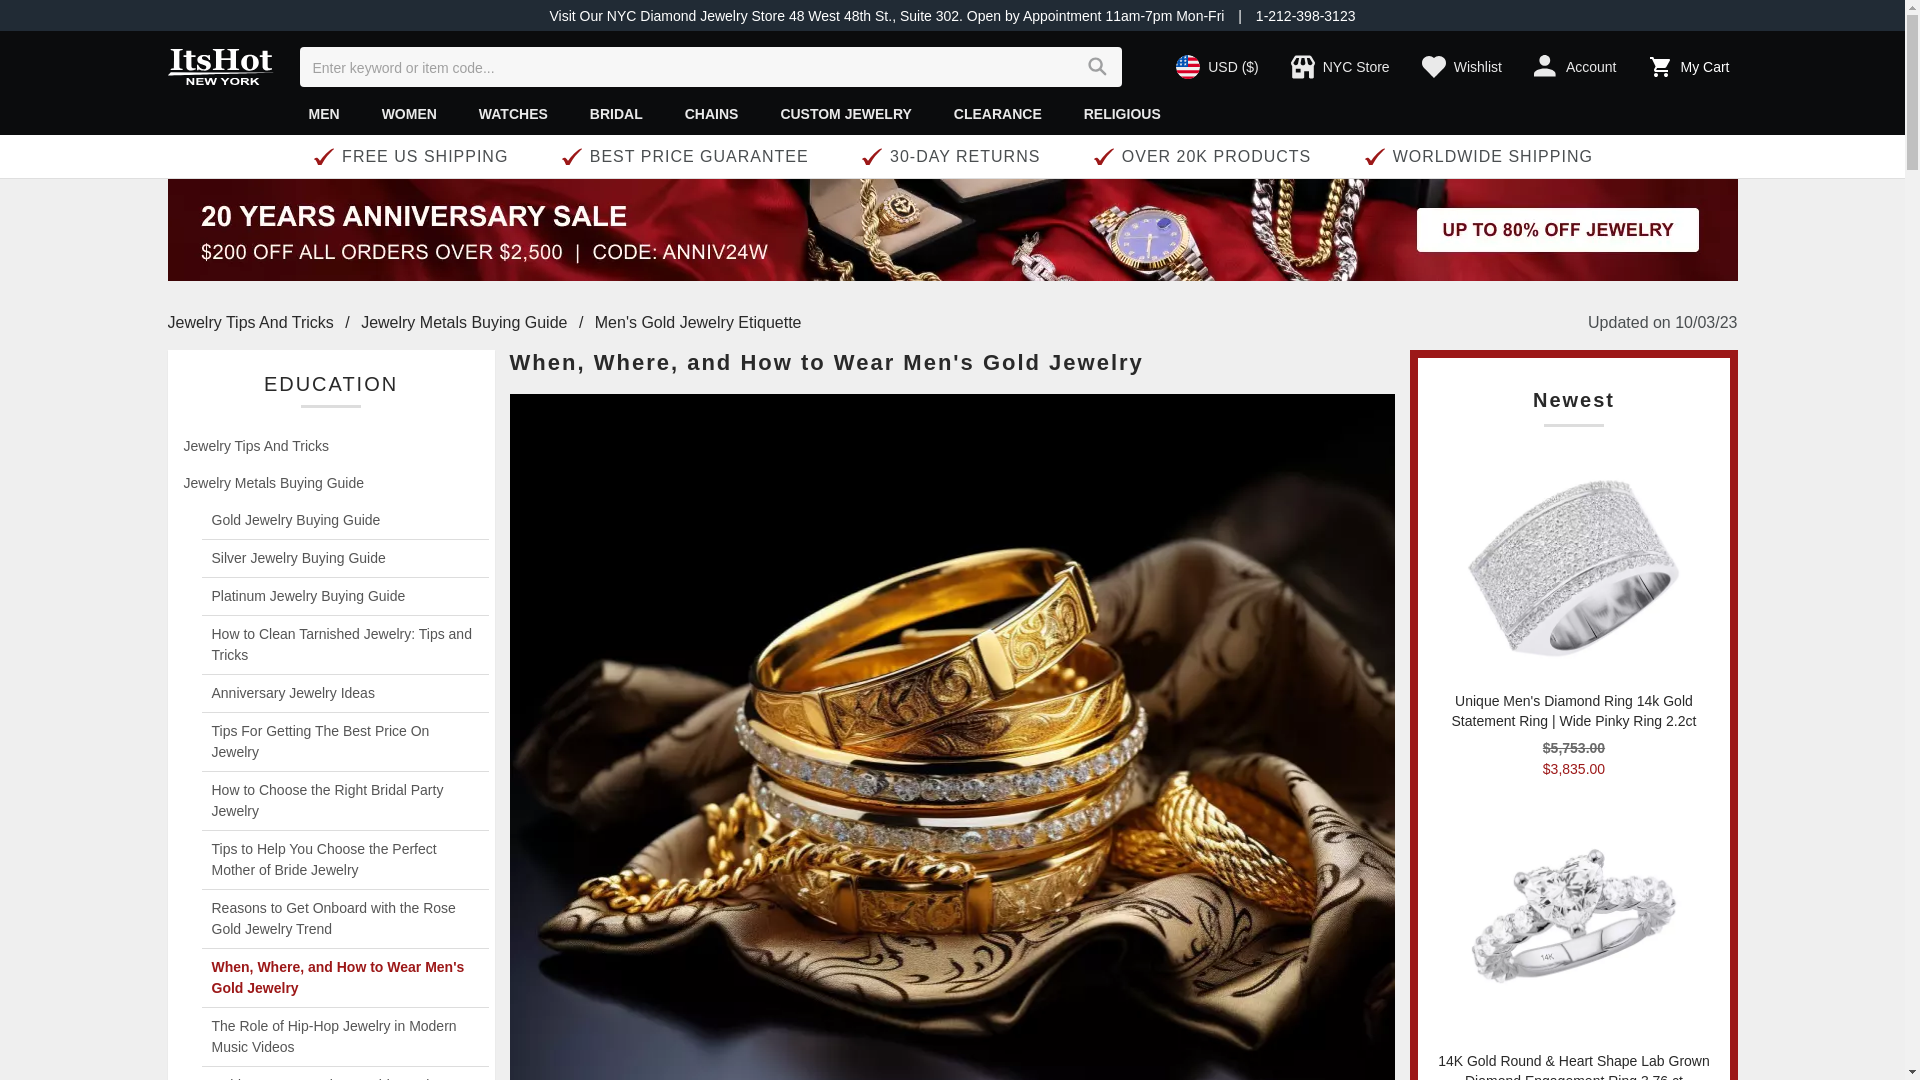 The width and height of the screenshot is (1920, 1080). Describe the element at coordinates (1305, 15) in the screenshot. I see `1-212-398-3123` at that location.